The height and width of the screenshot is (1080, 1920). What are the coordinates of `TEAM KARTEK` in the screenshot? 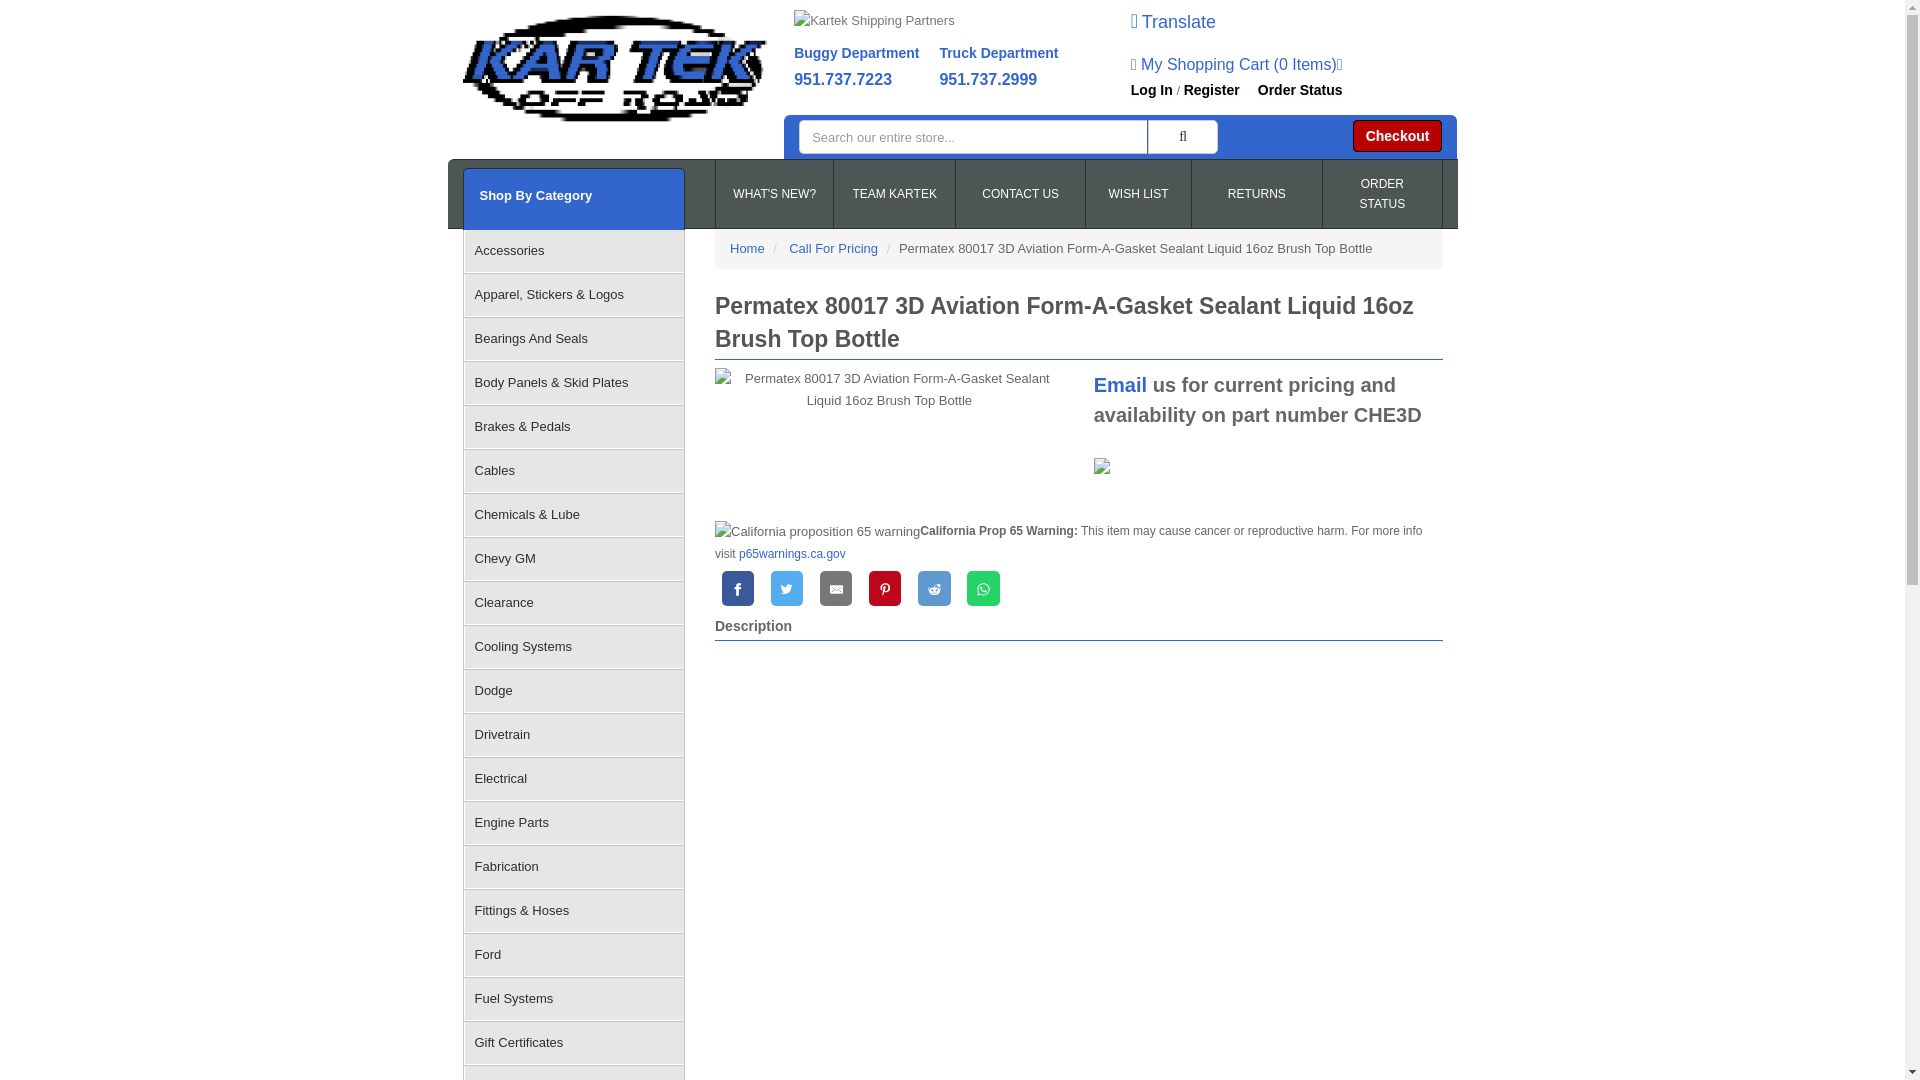 It's located at (894, 194).